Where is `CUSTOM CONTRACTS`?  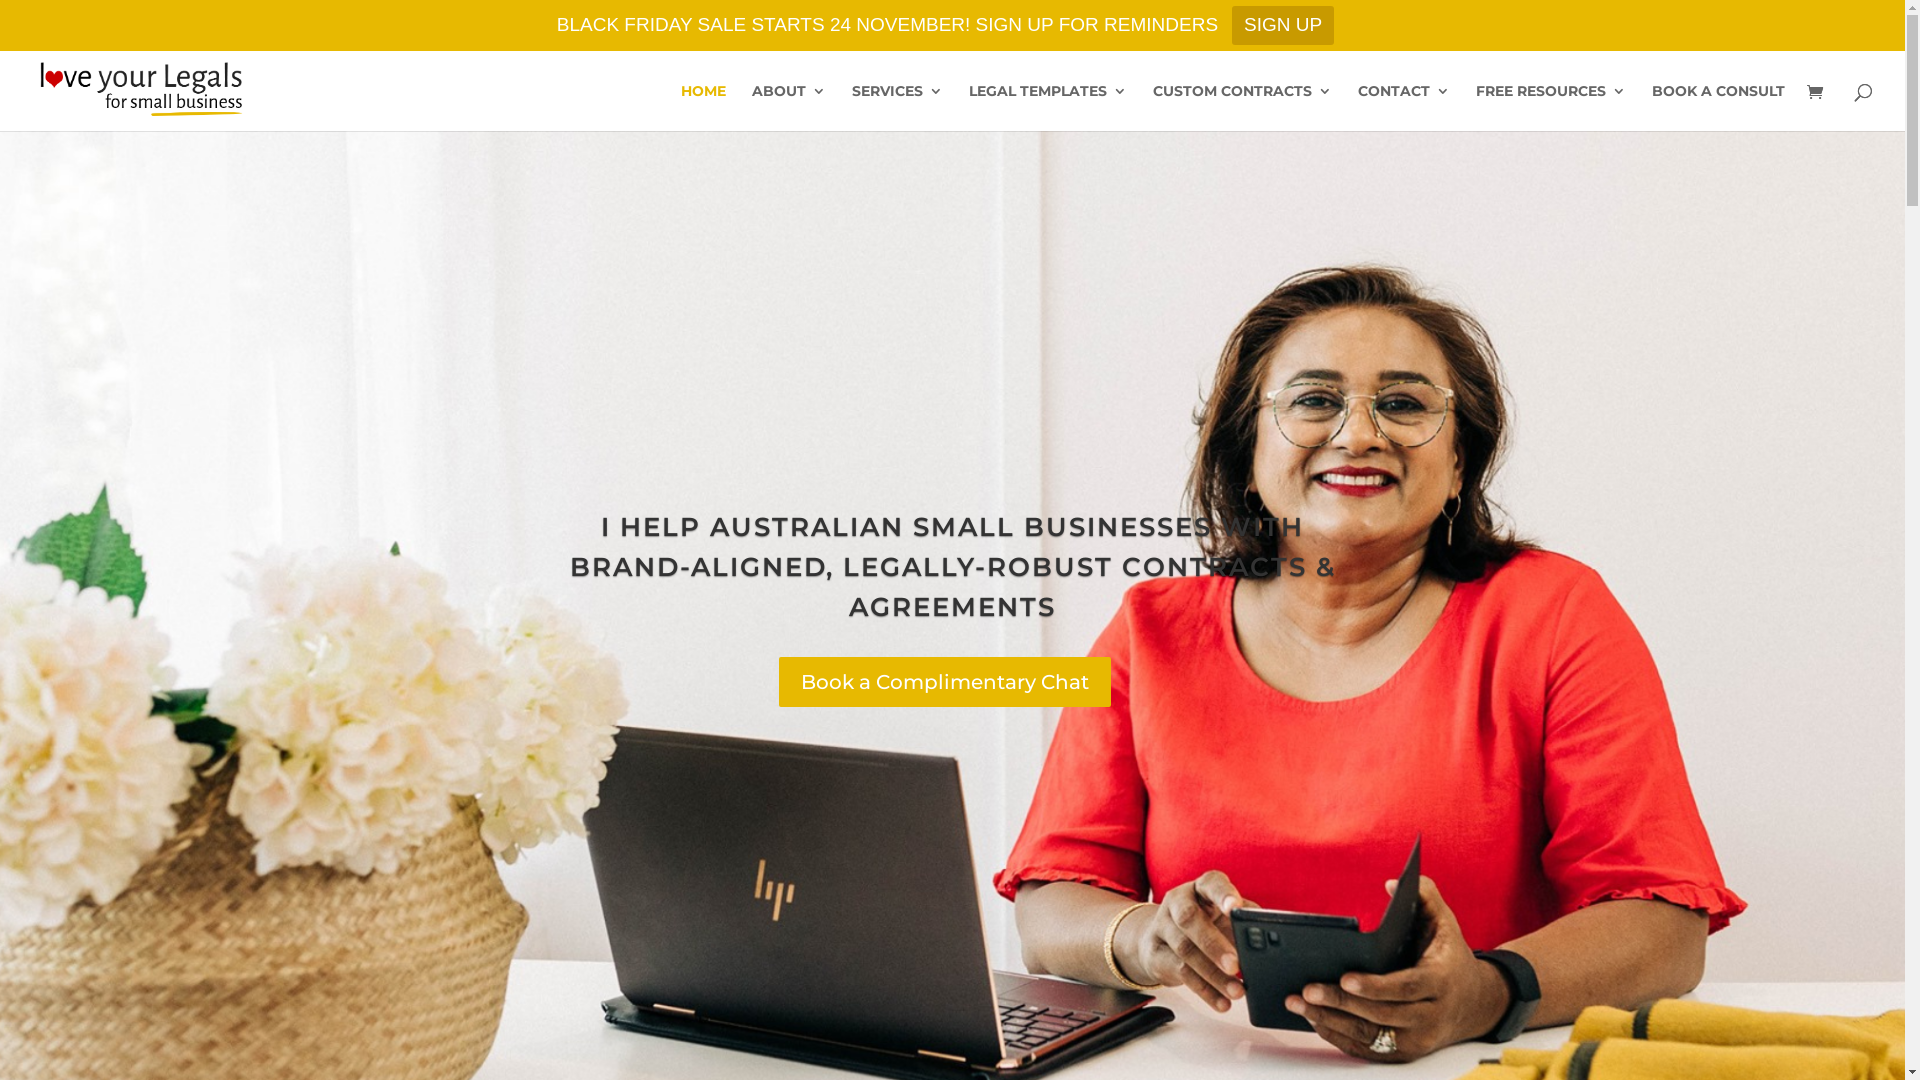 CUSTOM CONTRACTS is located at coordinates (1242, 108).